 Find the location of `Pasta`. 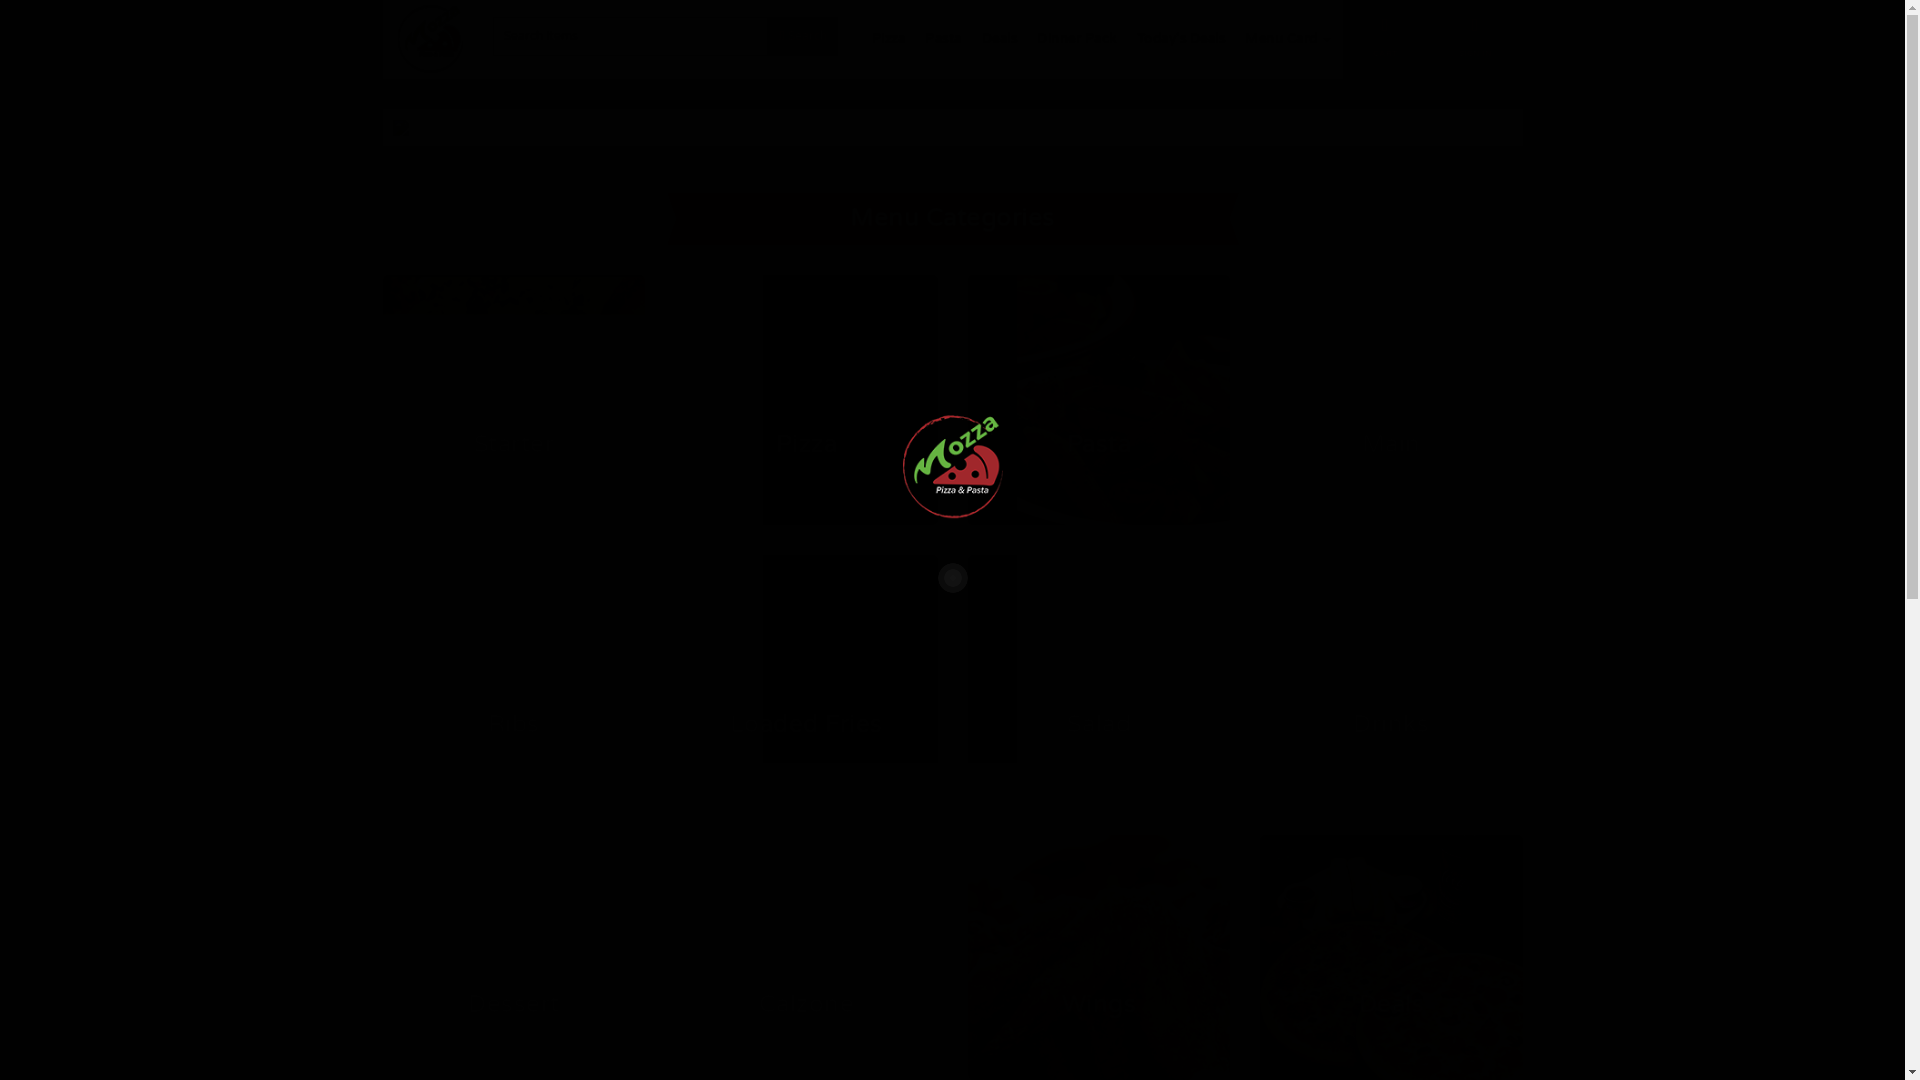

Pasta is located at coordinates (1100, 400).